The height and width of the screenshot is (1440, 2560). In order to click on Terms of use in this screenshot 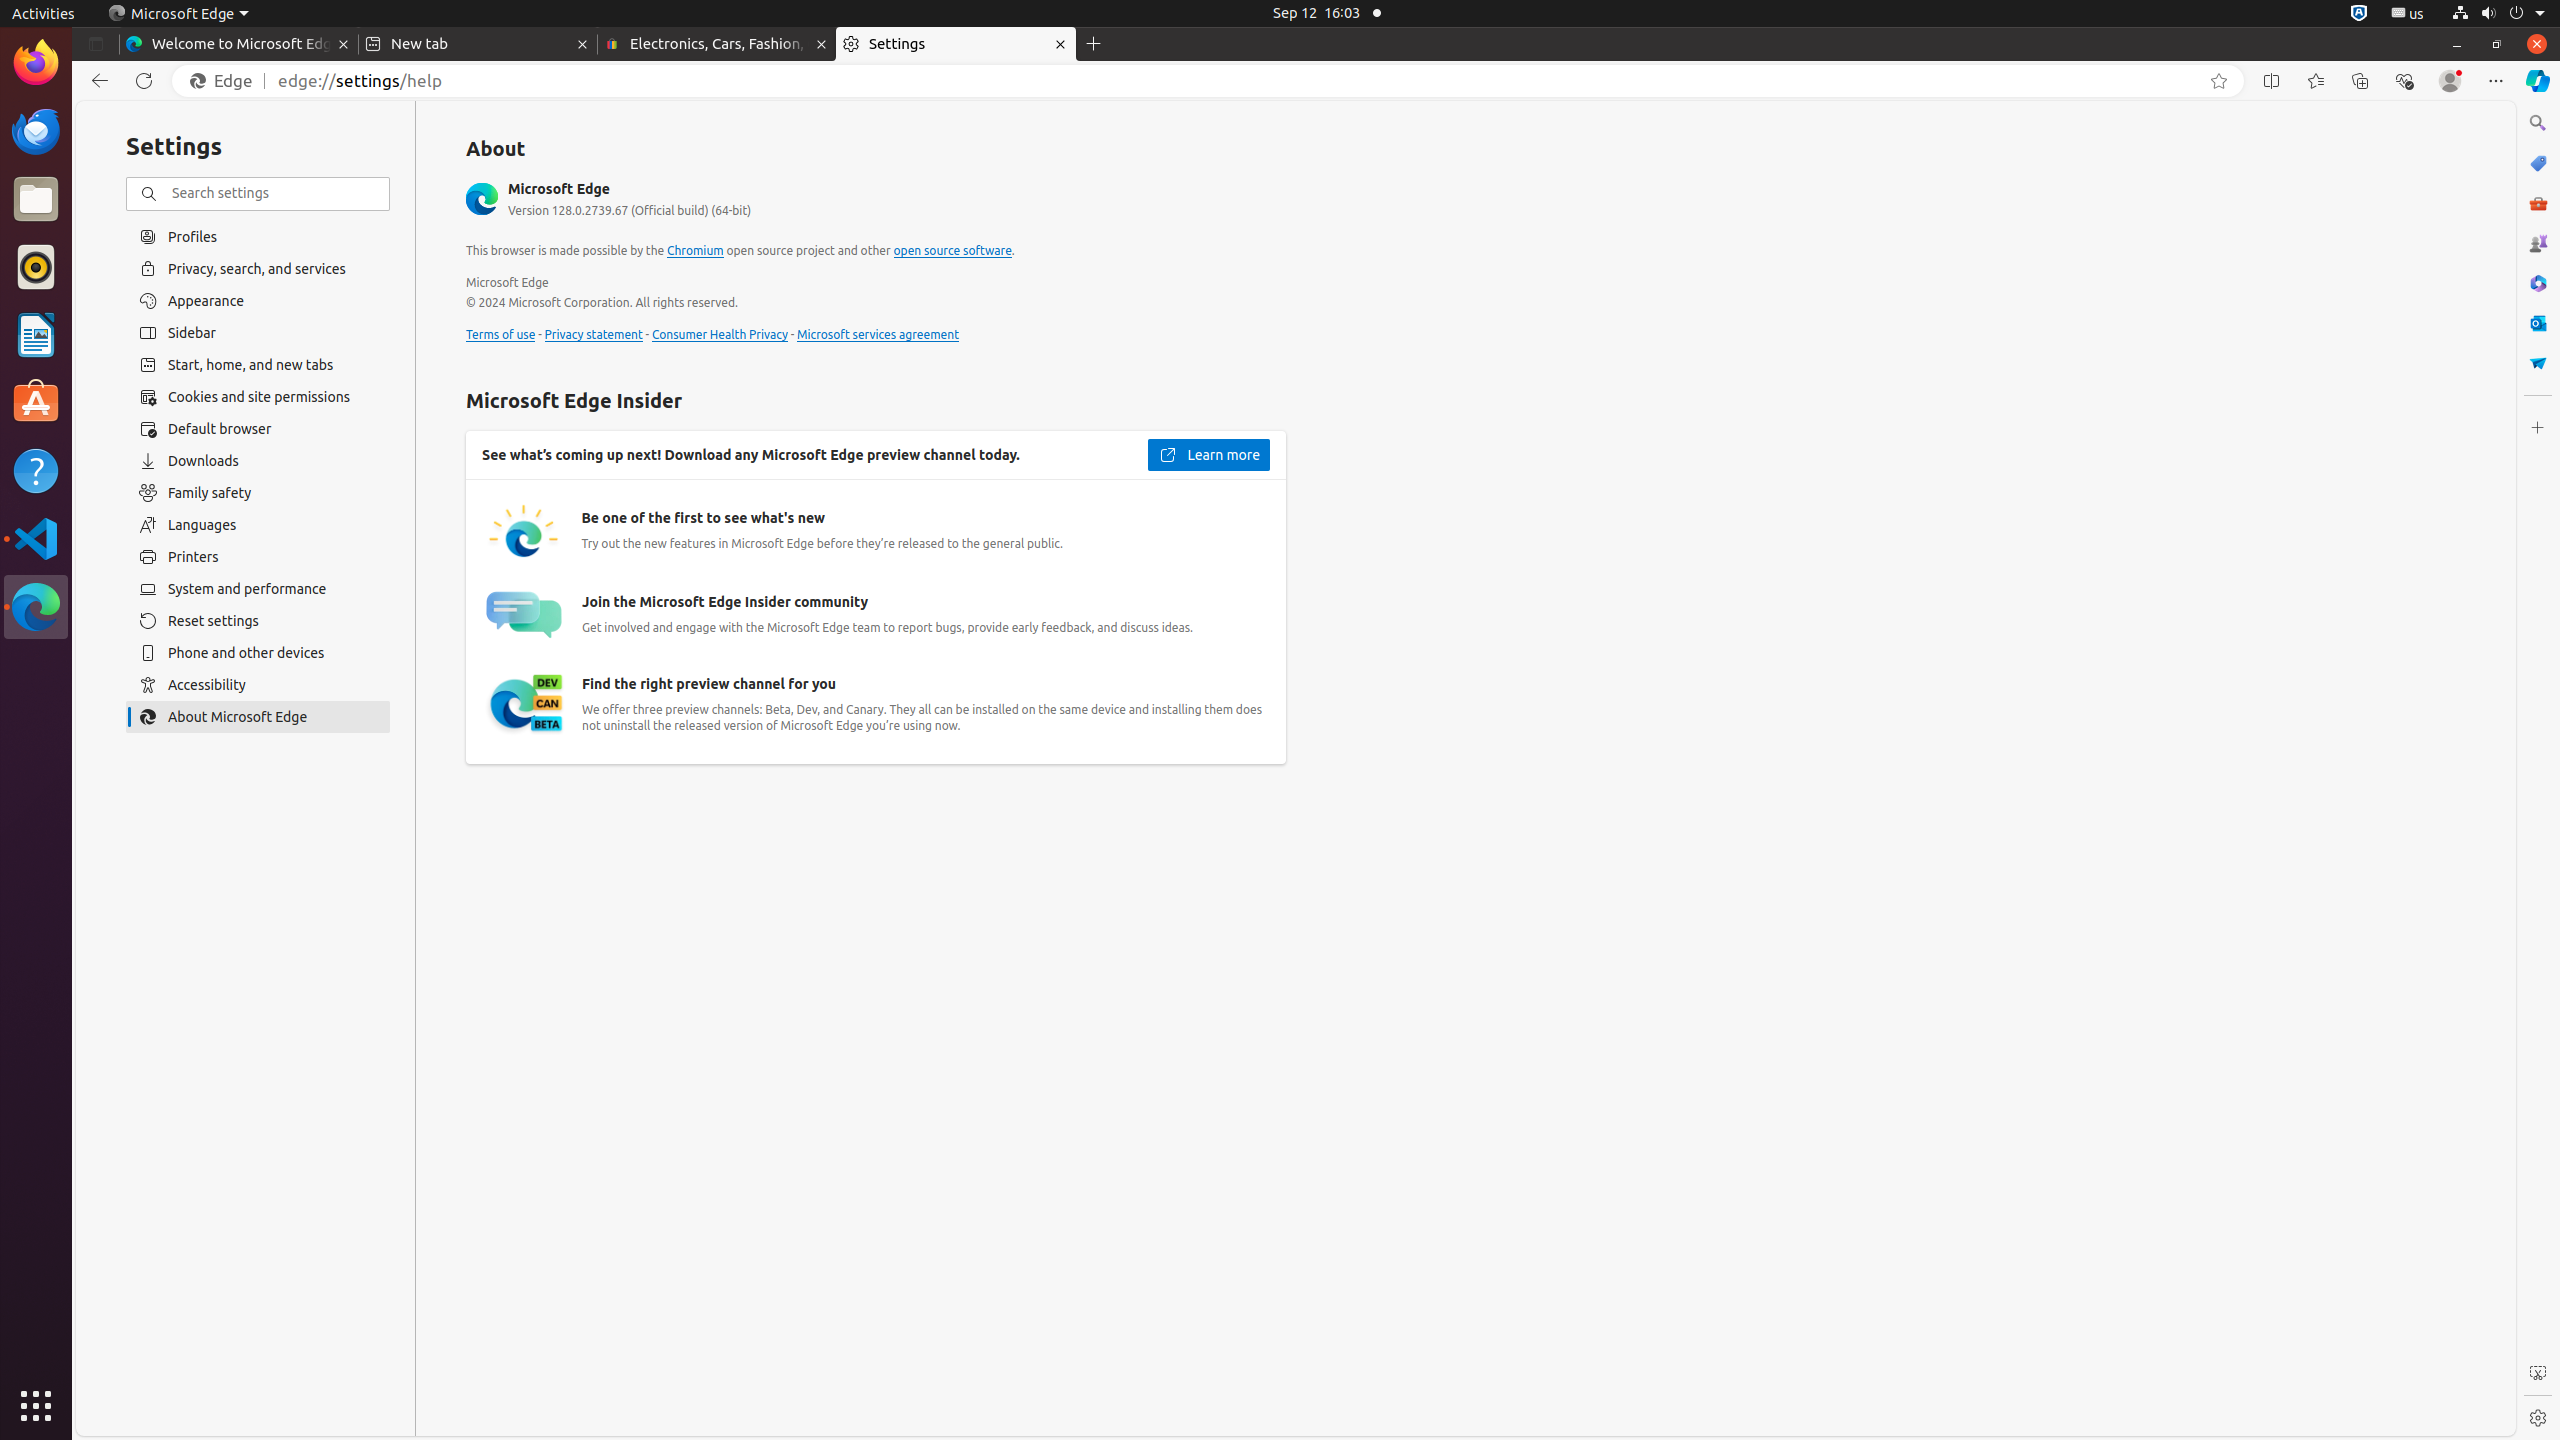, I will do `click(501, 335)`.